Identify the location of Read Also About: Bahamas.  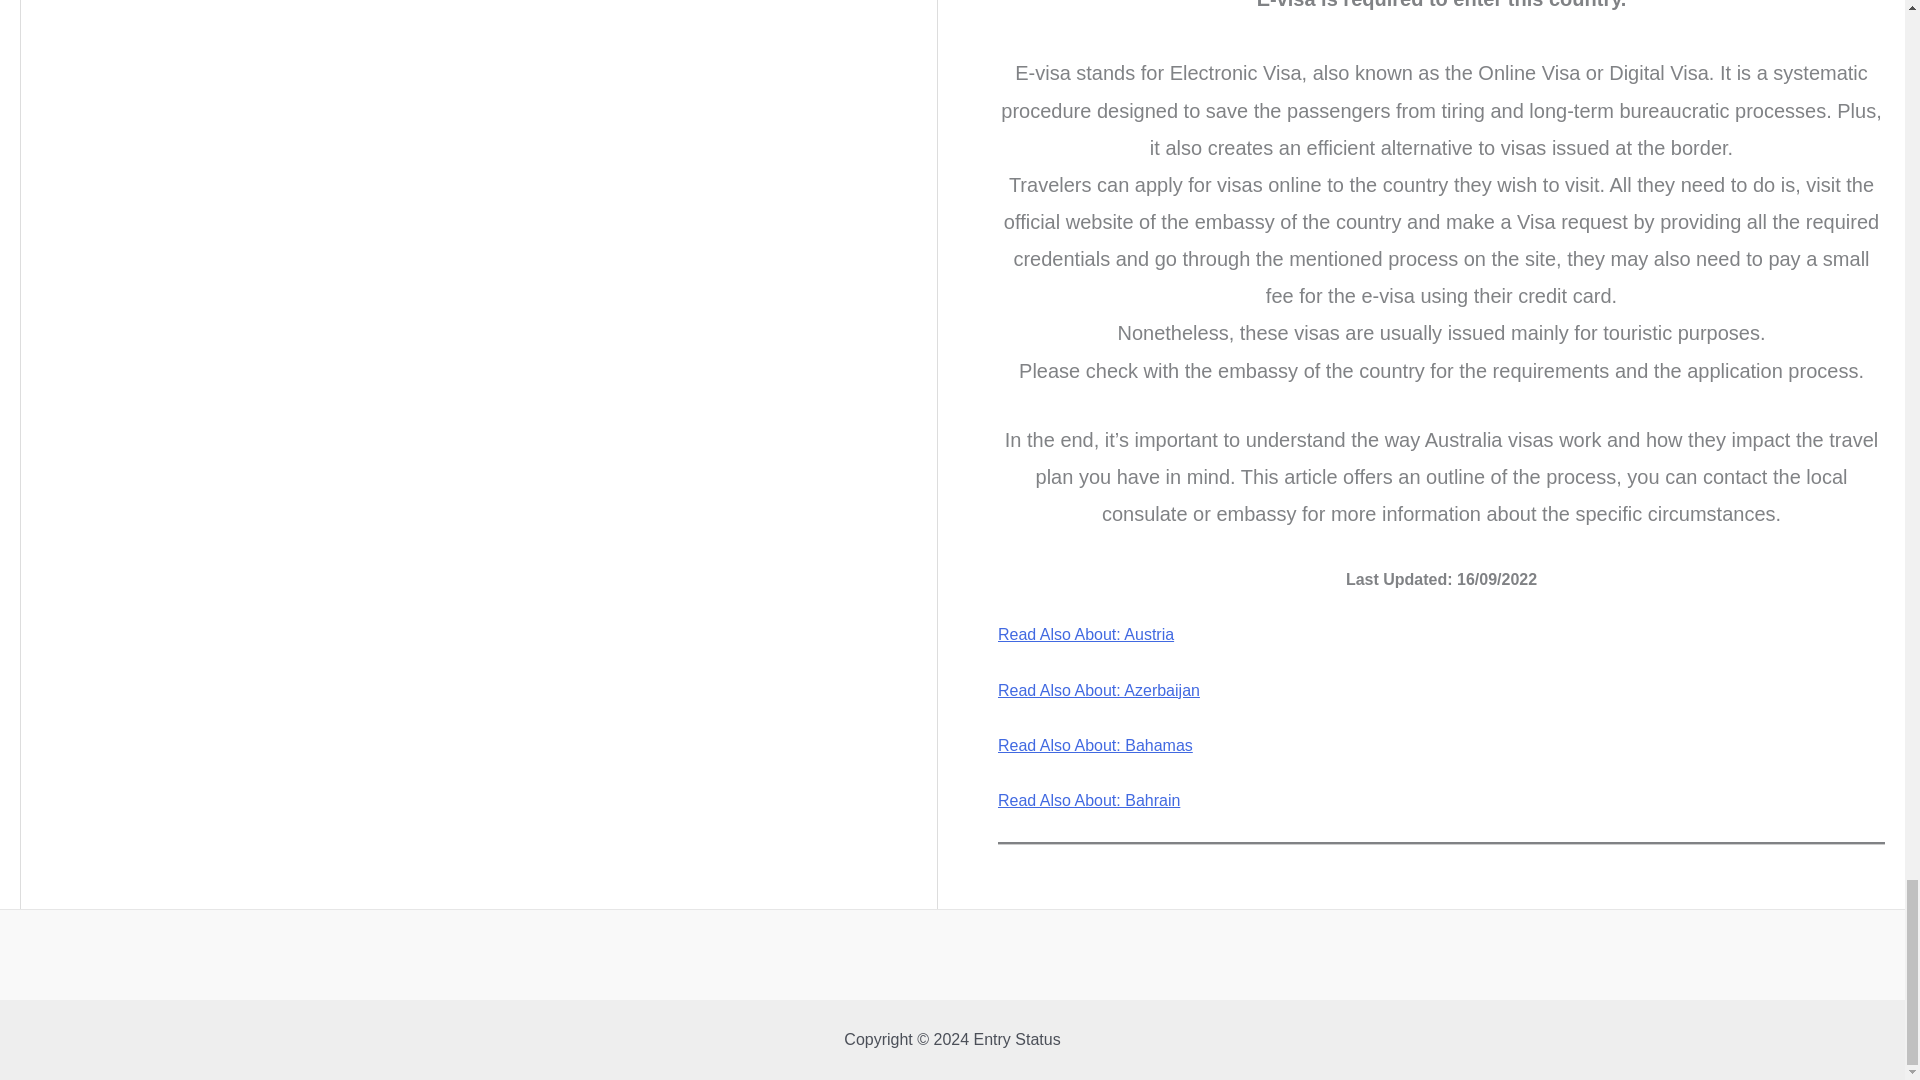
(1095, 744).